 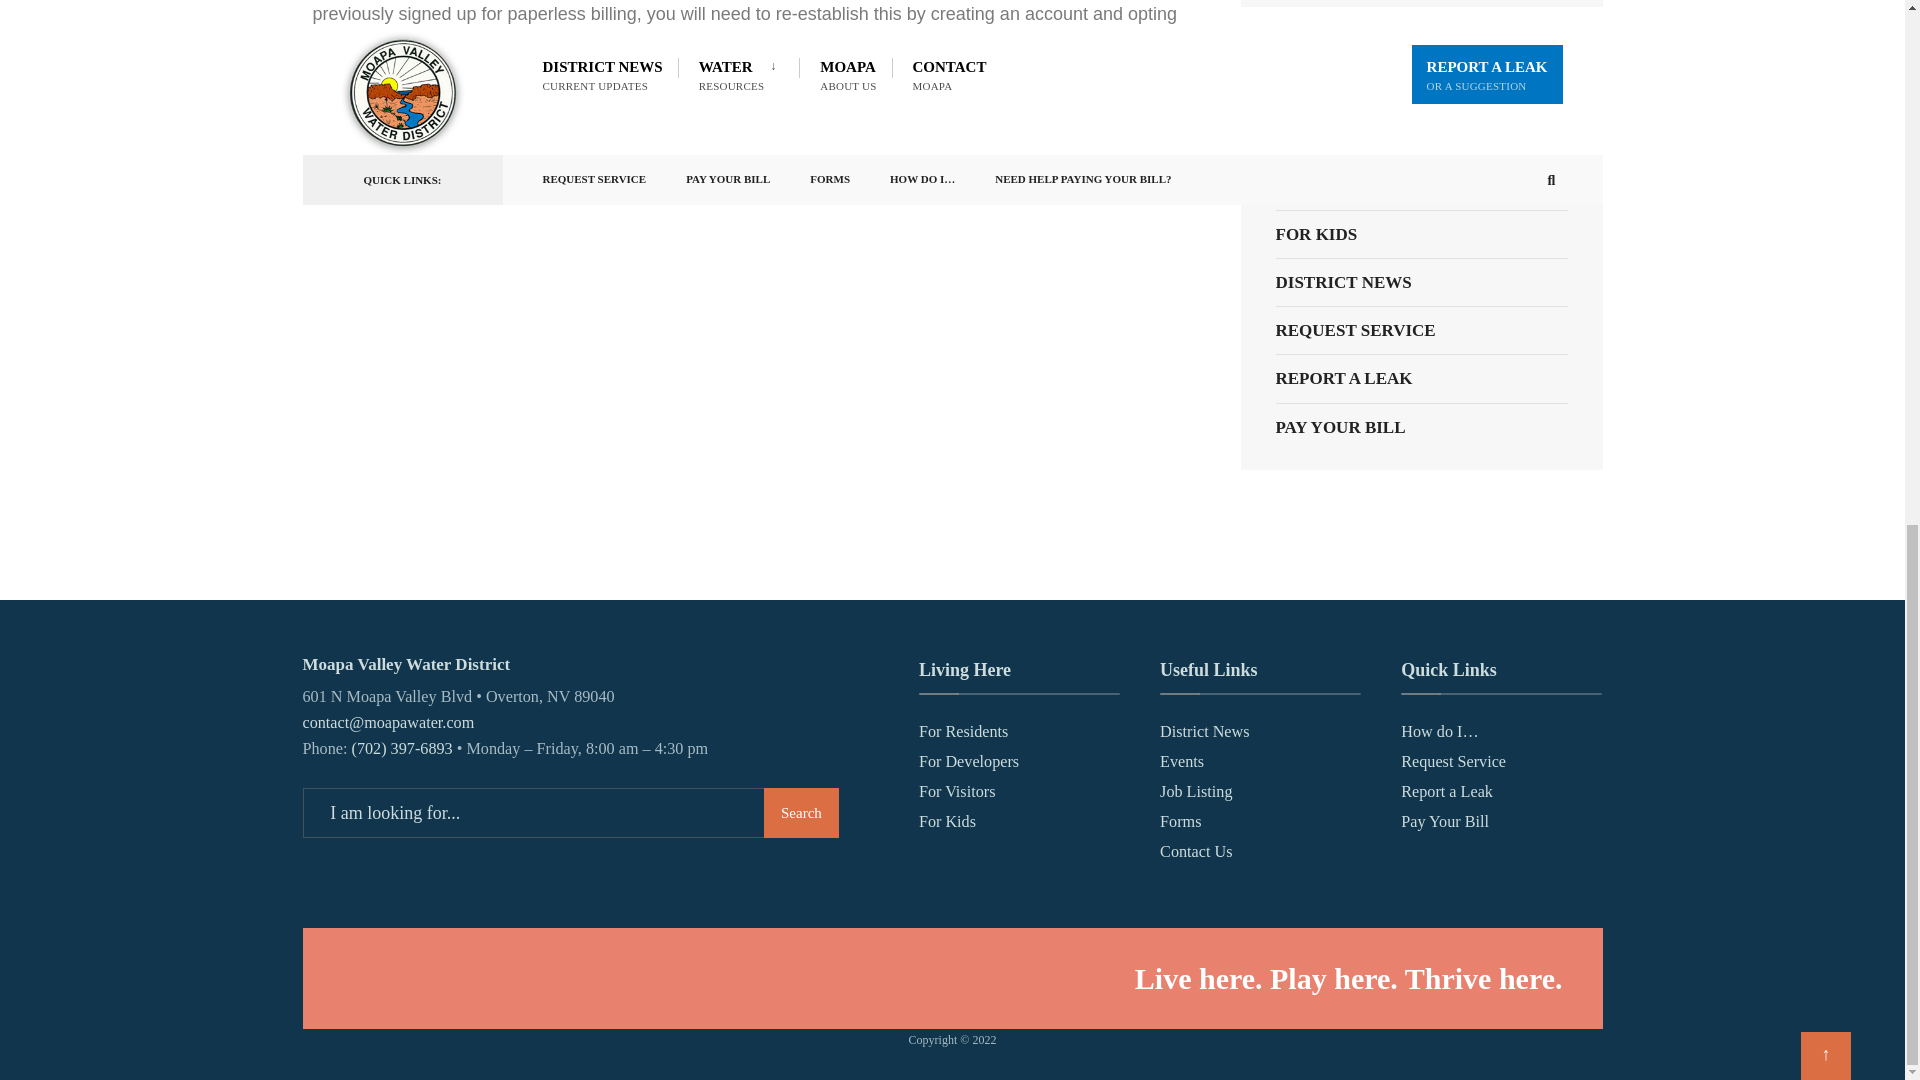 What do you see at coordinates (1422, 89) in the screenshot?
I see `FOR RESIDENTS` at bounding box center [1422, 89].